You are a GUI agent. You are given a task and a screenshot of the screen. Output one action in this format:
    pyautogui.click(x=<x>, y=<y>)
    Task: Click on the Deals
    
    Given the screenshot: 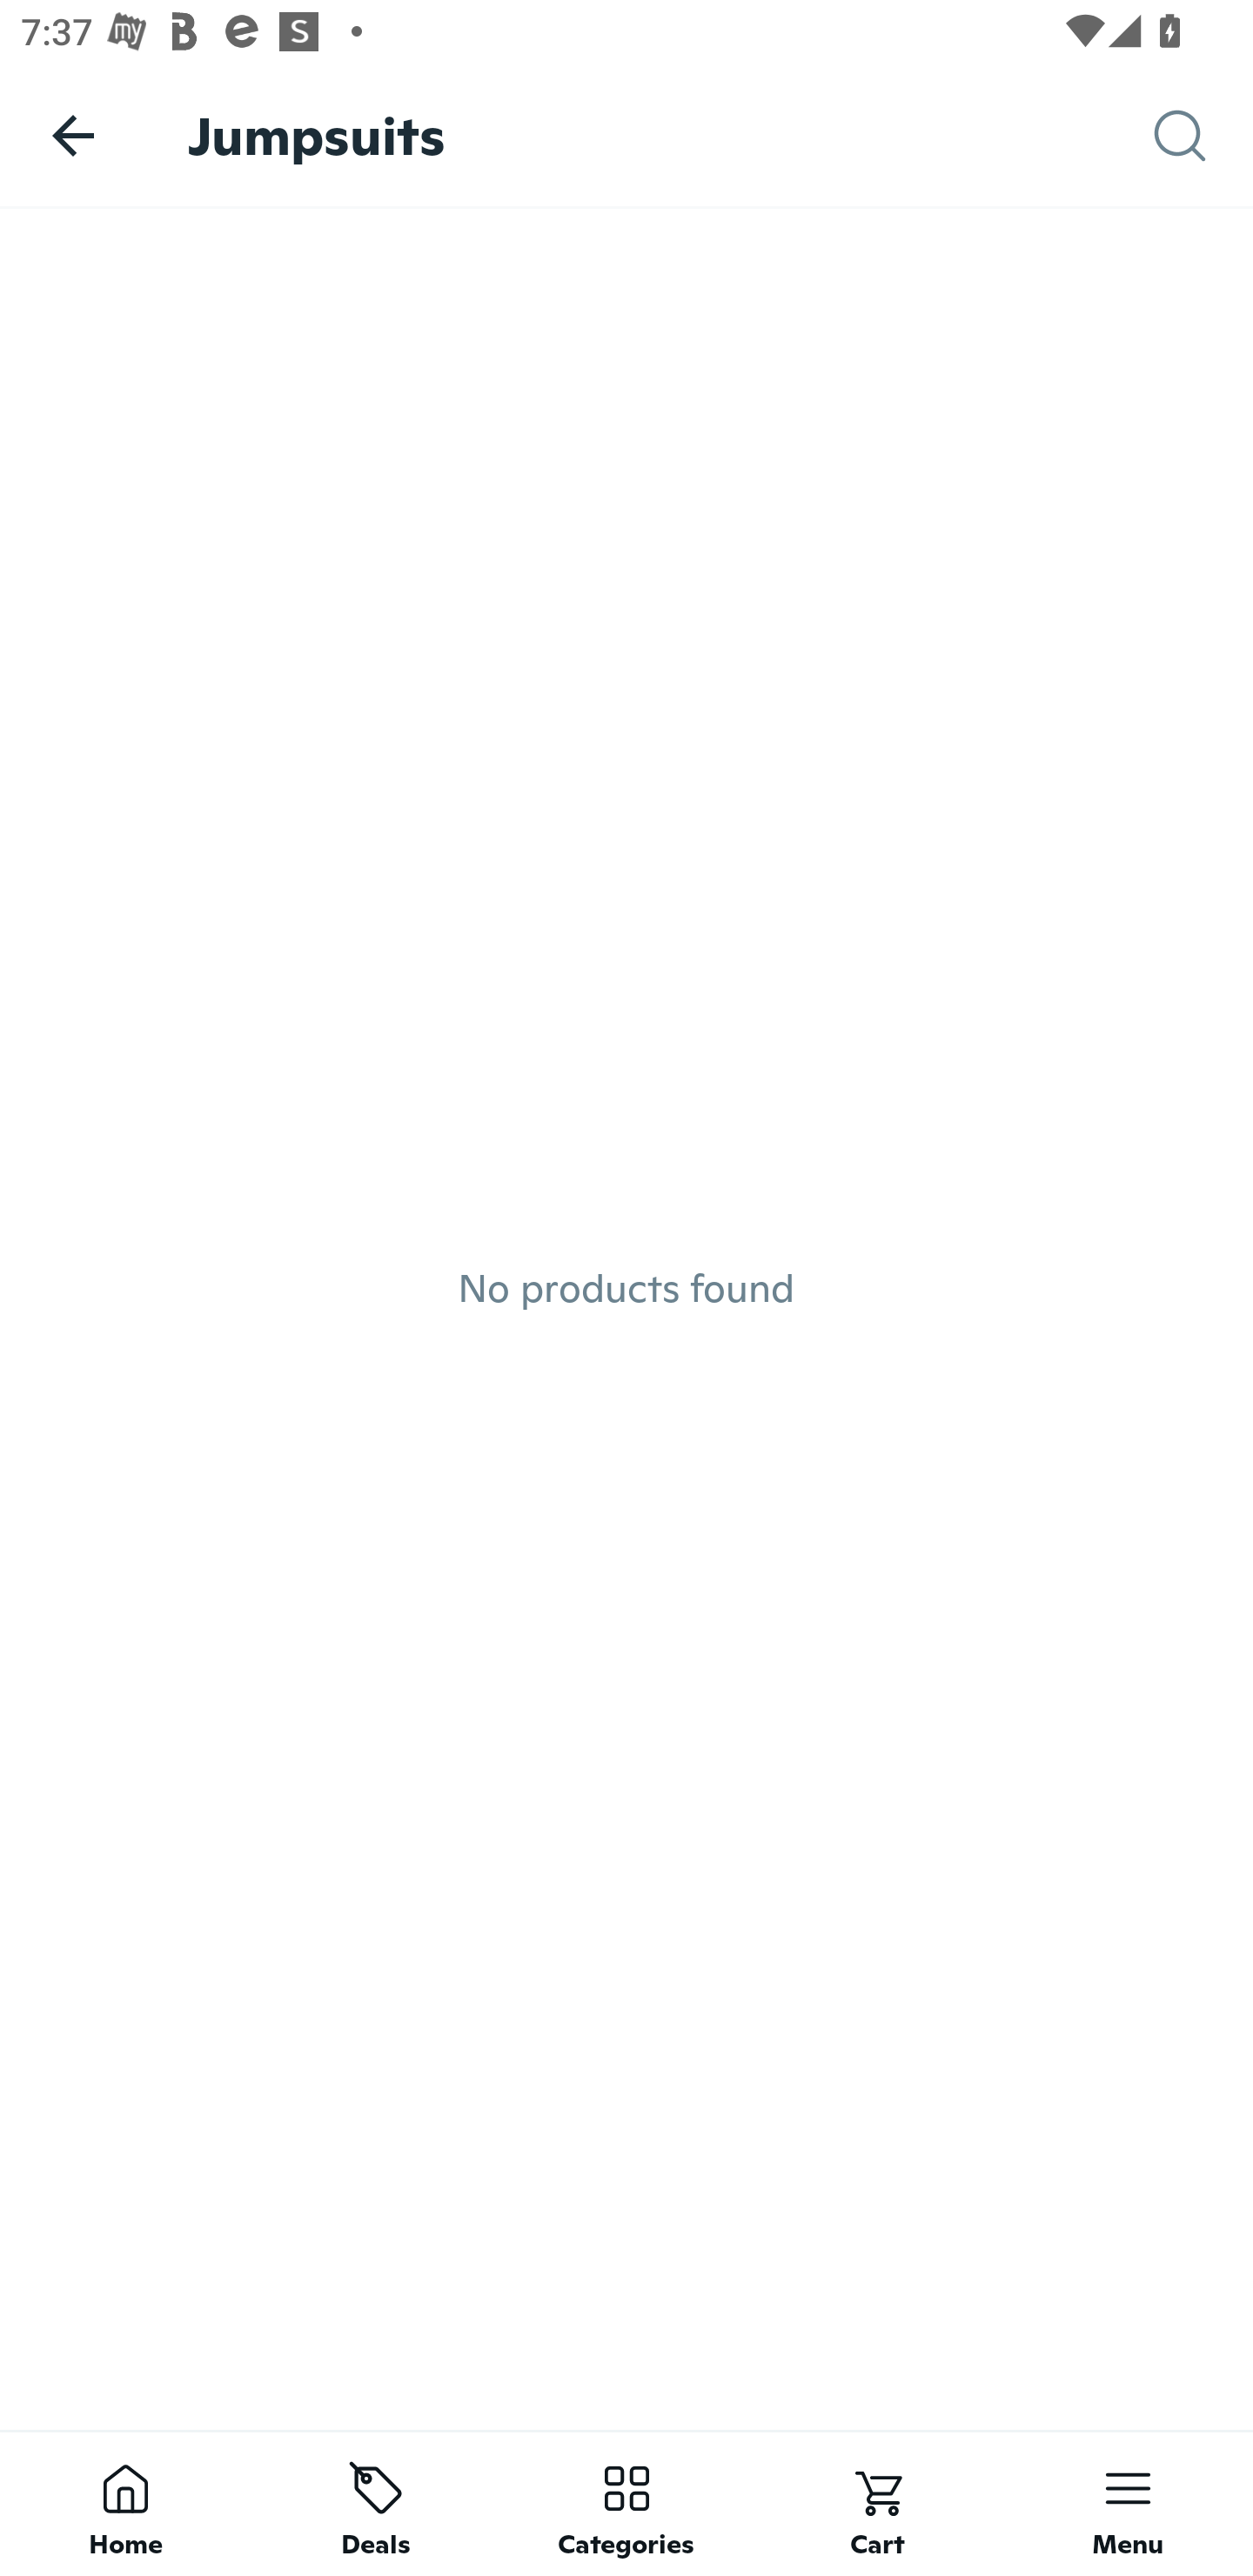 What is the action you would take?
    pyautogui.click(x=376, y=2503)
    